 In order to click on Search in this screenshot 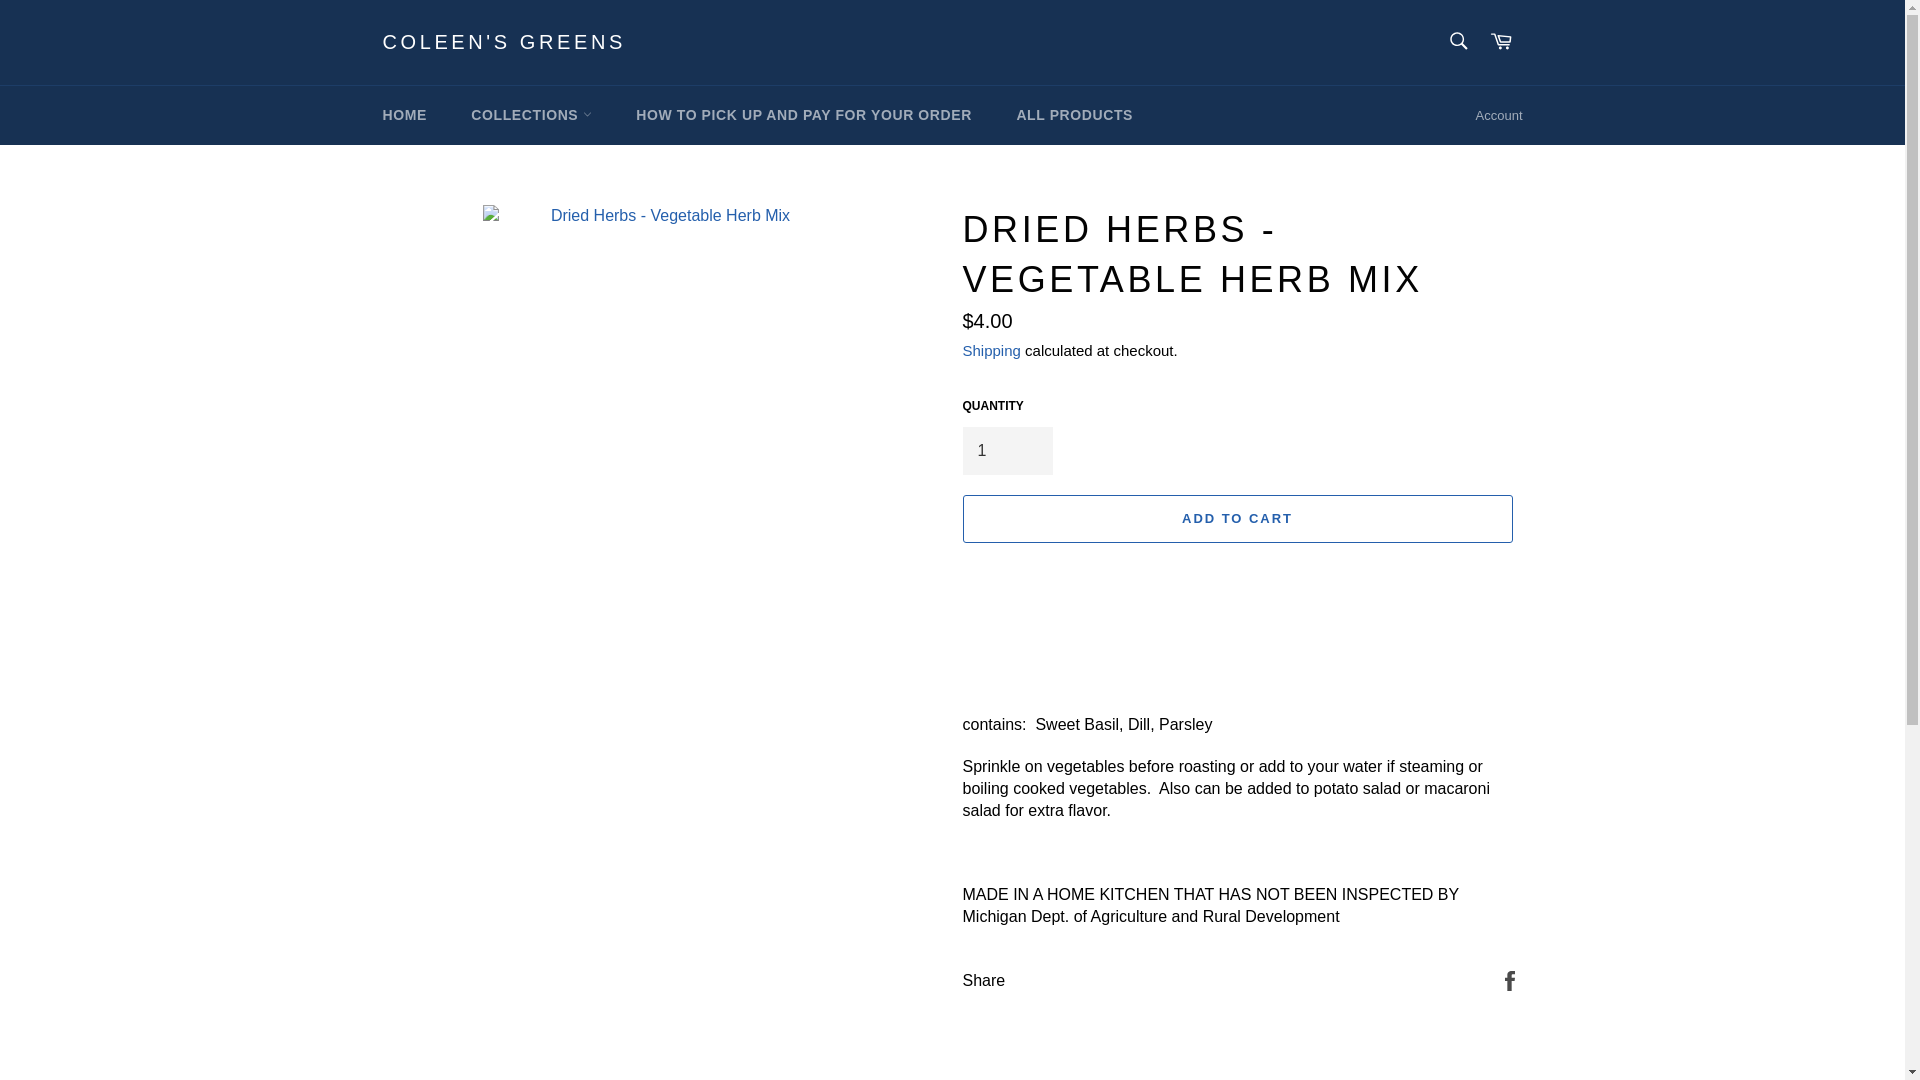, I will do `click(1457, 40)`.